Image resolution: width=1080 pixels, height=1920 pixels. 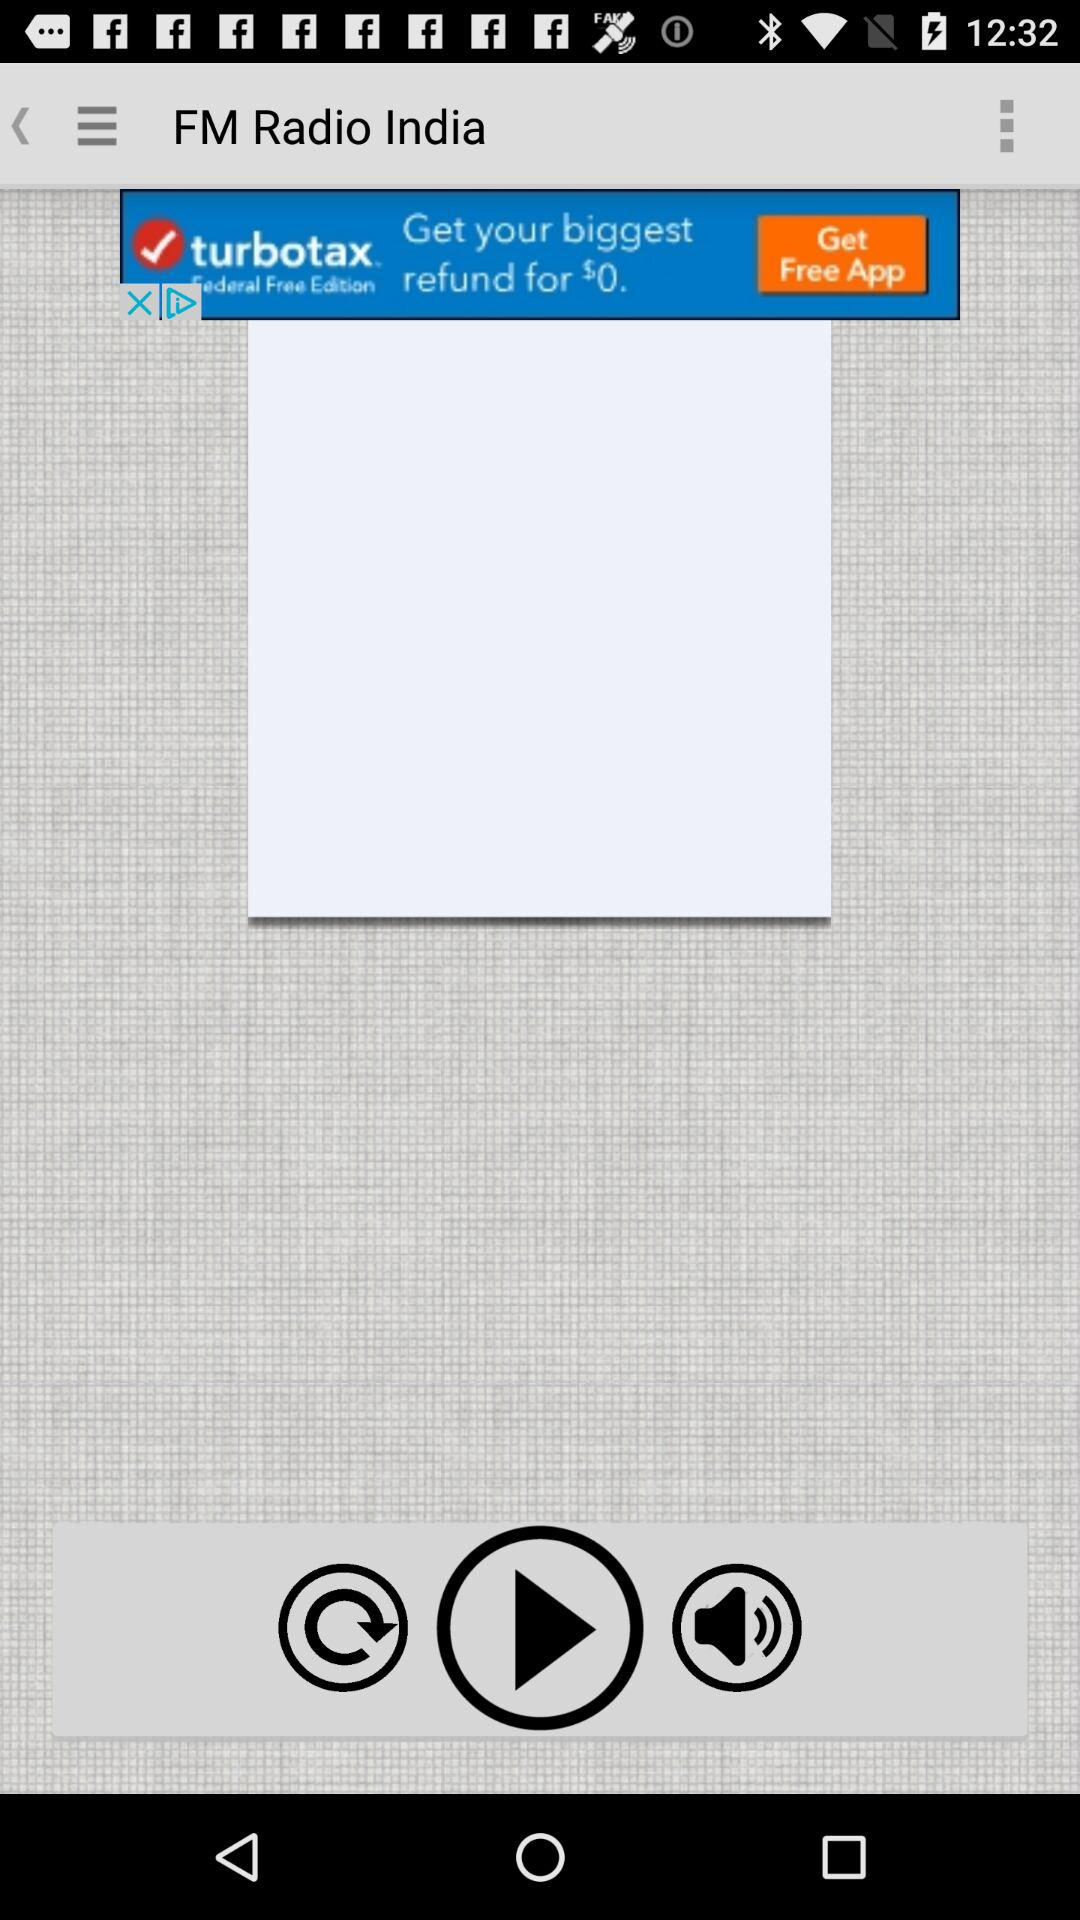 I want to click on play this station, so click(x=540, y=1628).